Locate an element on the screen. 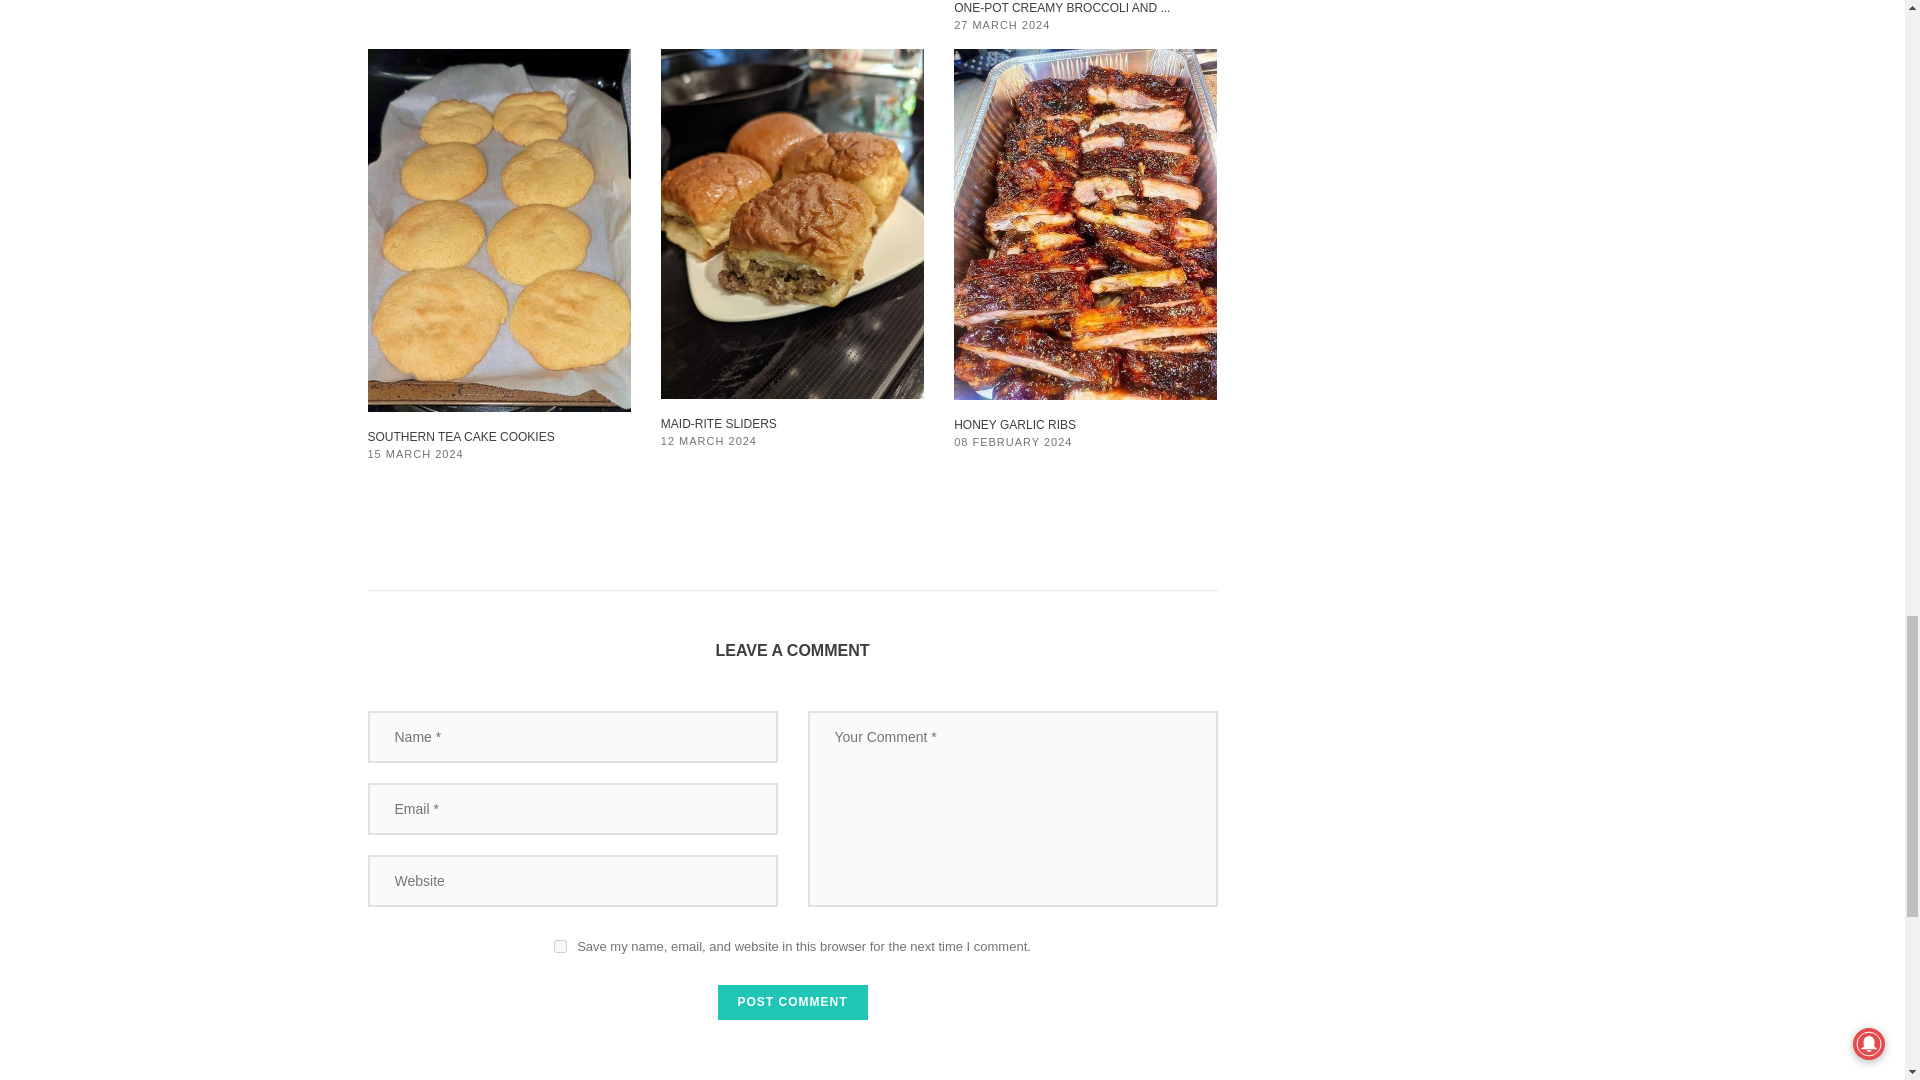 The height and width of the screenshot is (1080, 1920). yes is located at coordinates (560, 946).